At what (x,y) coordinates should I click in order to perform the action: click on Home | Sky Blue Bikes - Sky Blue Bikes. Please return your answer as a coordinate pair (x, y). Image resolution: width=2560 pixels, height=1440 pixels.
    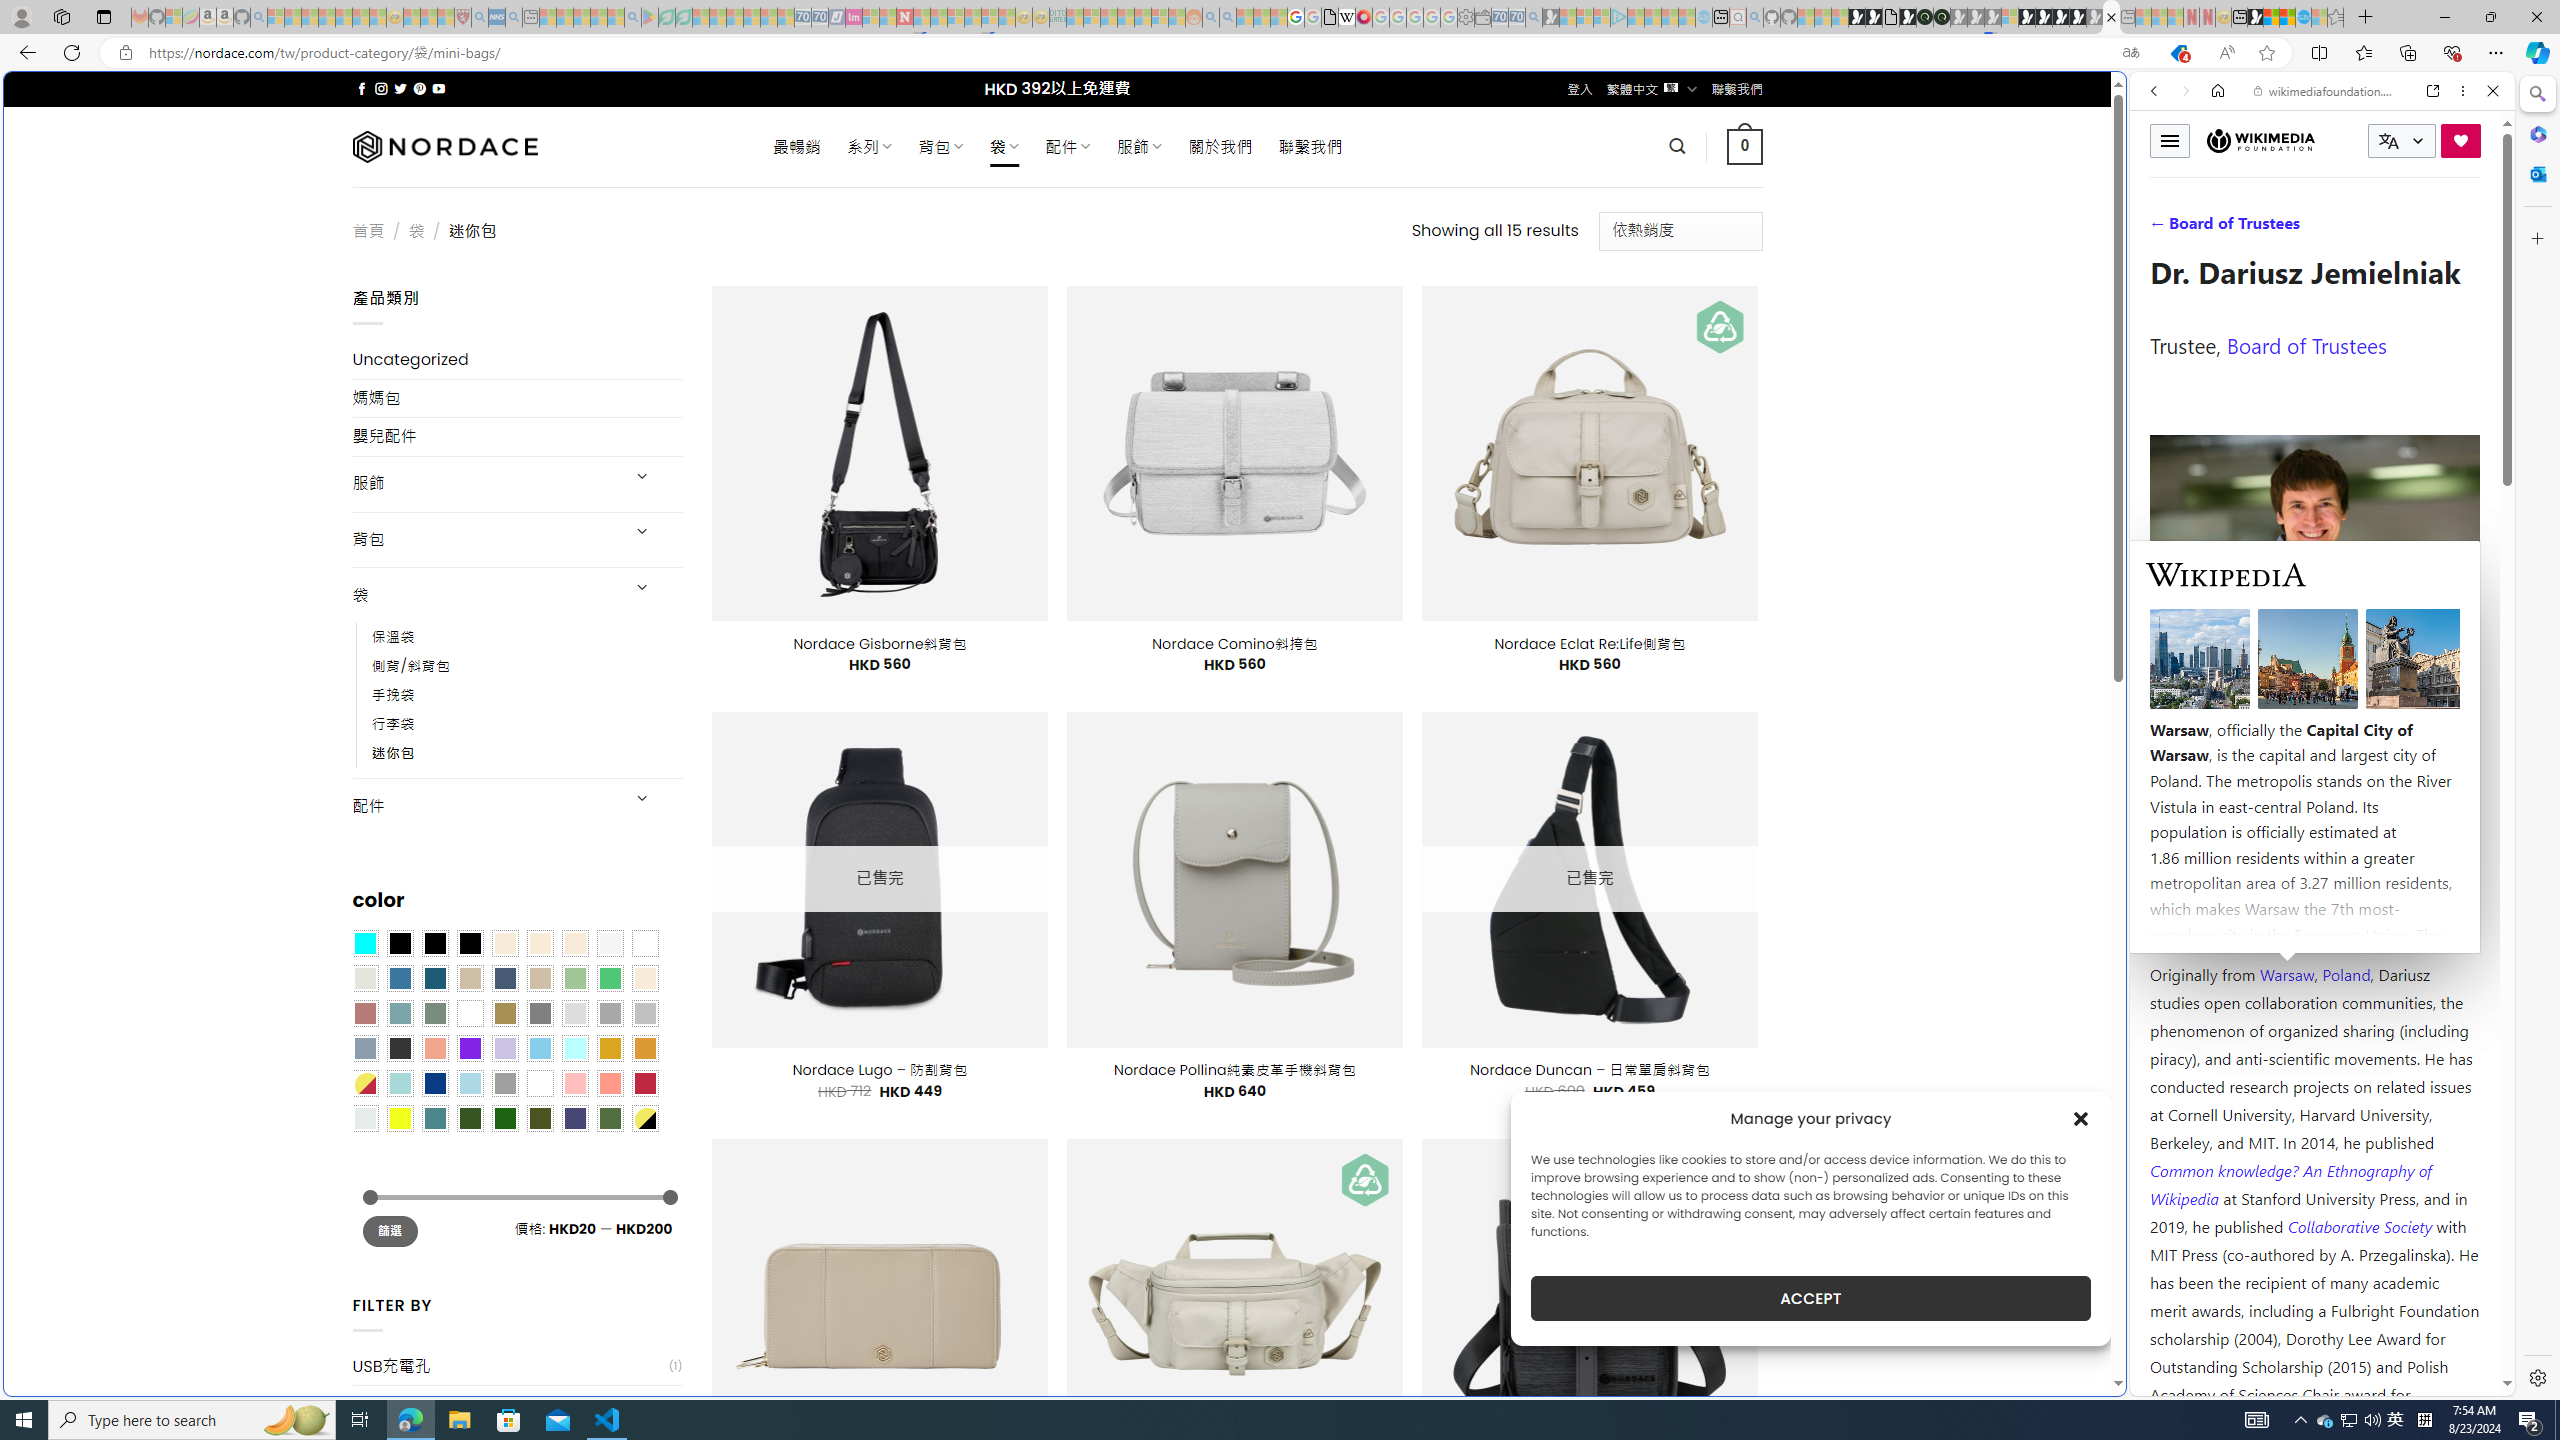
    Looking at the image, I should click on (1966, 426).